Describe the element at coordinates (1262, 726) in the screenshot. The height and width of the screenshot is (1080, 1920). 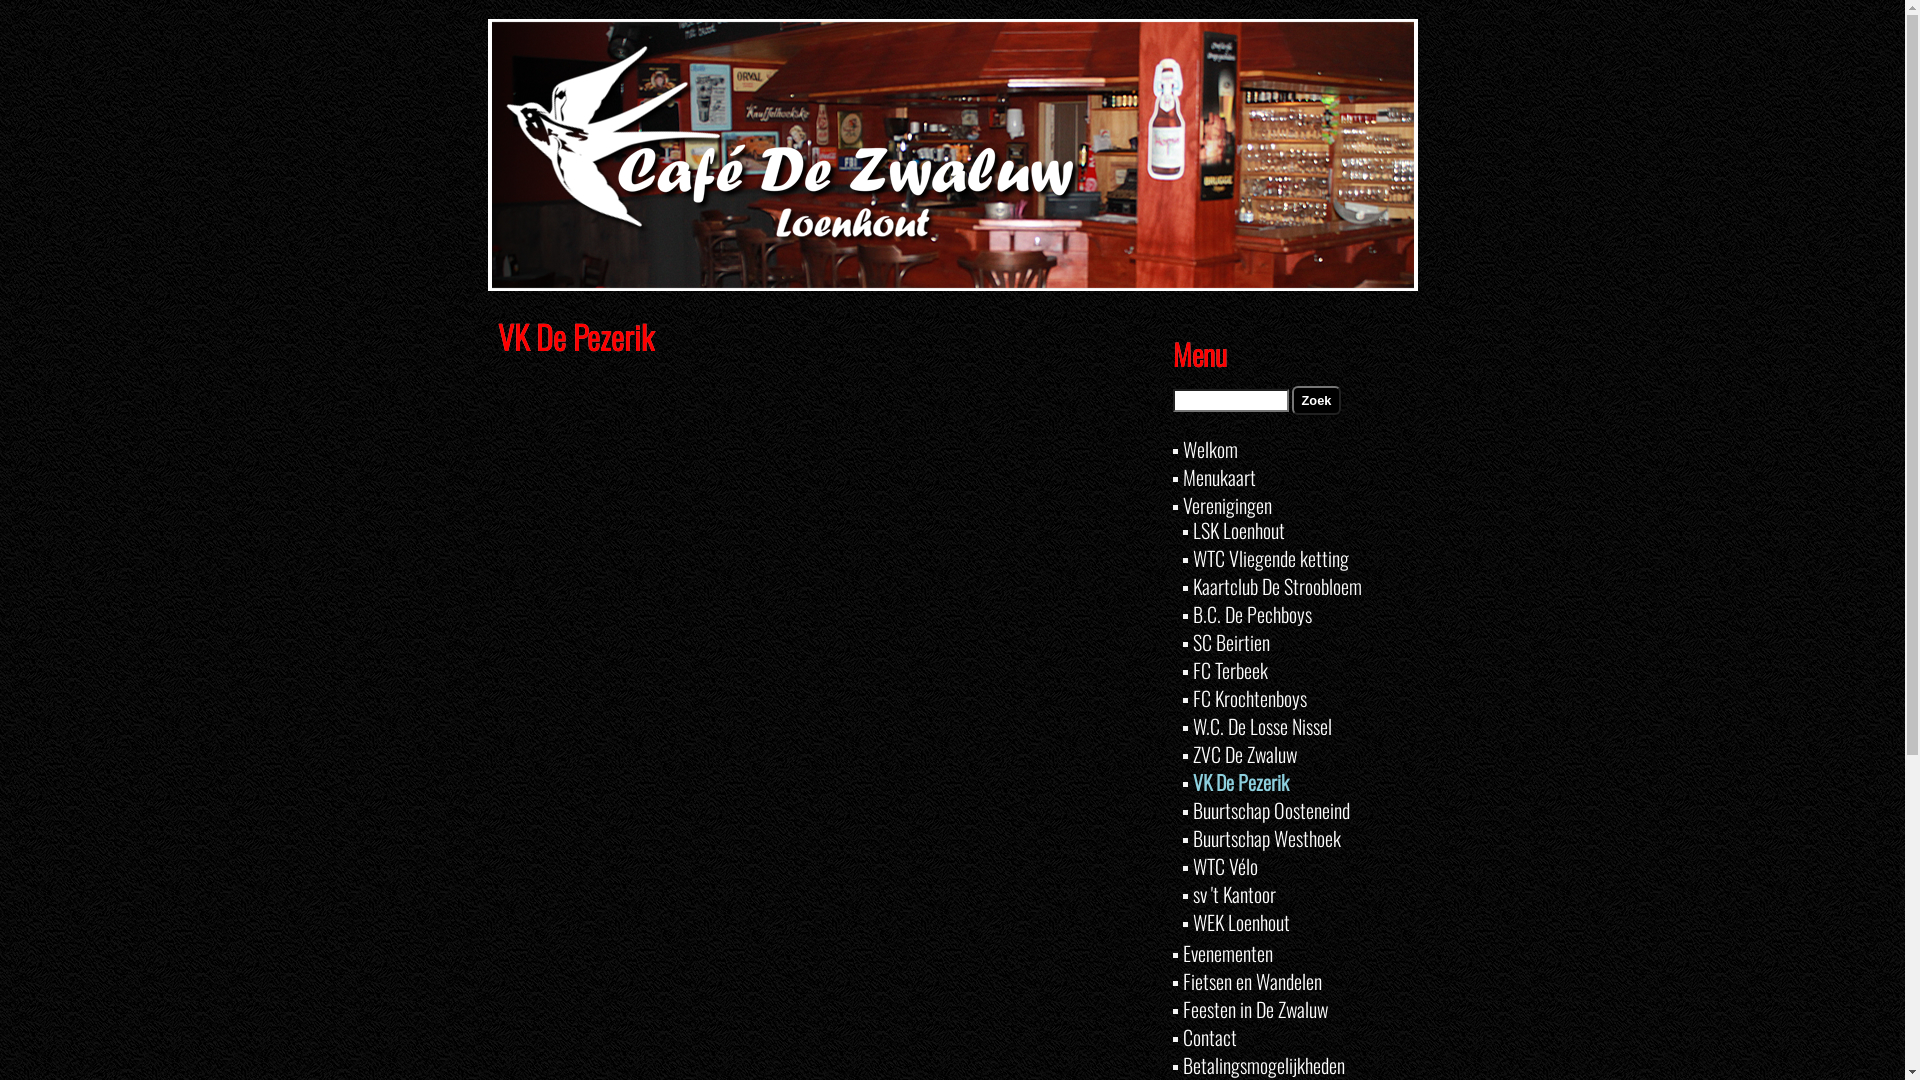
I see `W.C. De Losse Nissel` at that location.